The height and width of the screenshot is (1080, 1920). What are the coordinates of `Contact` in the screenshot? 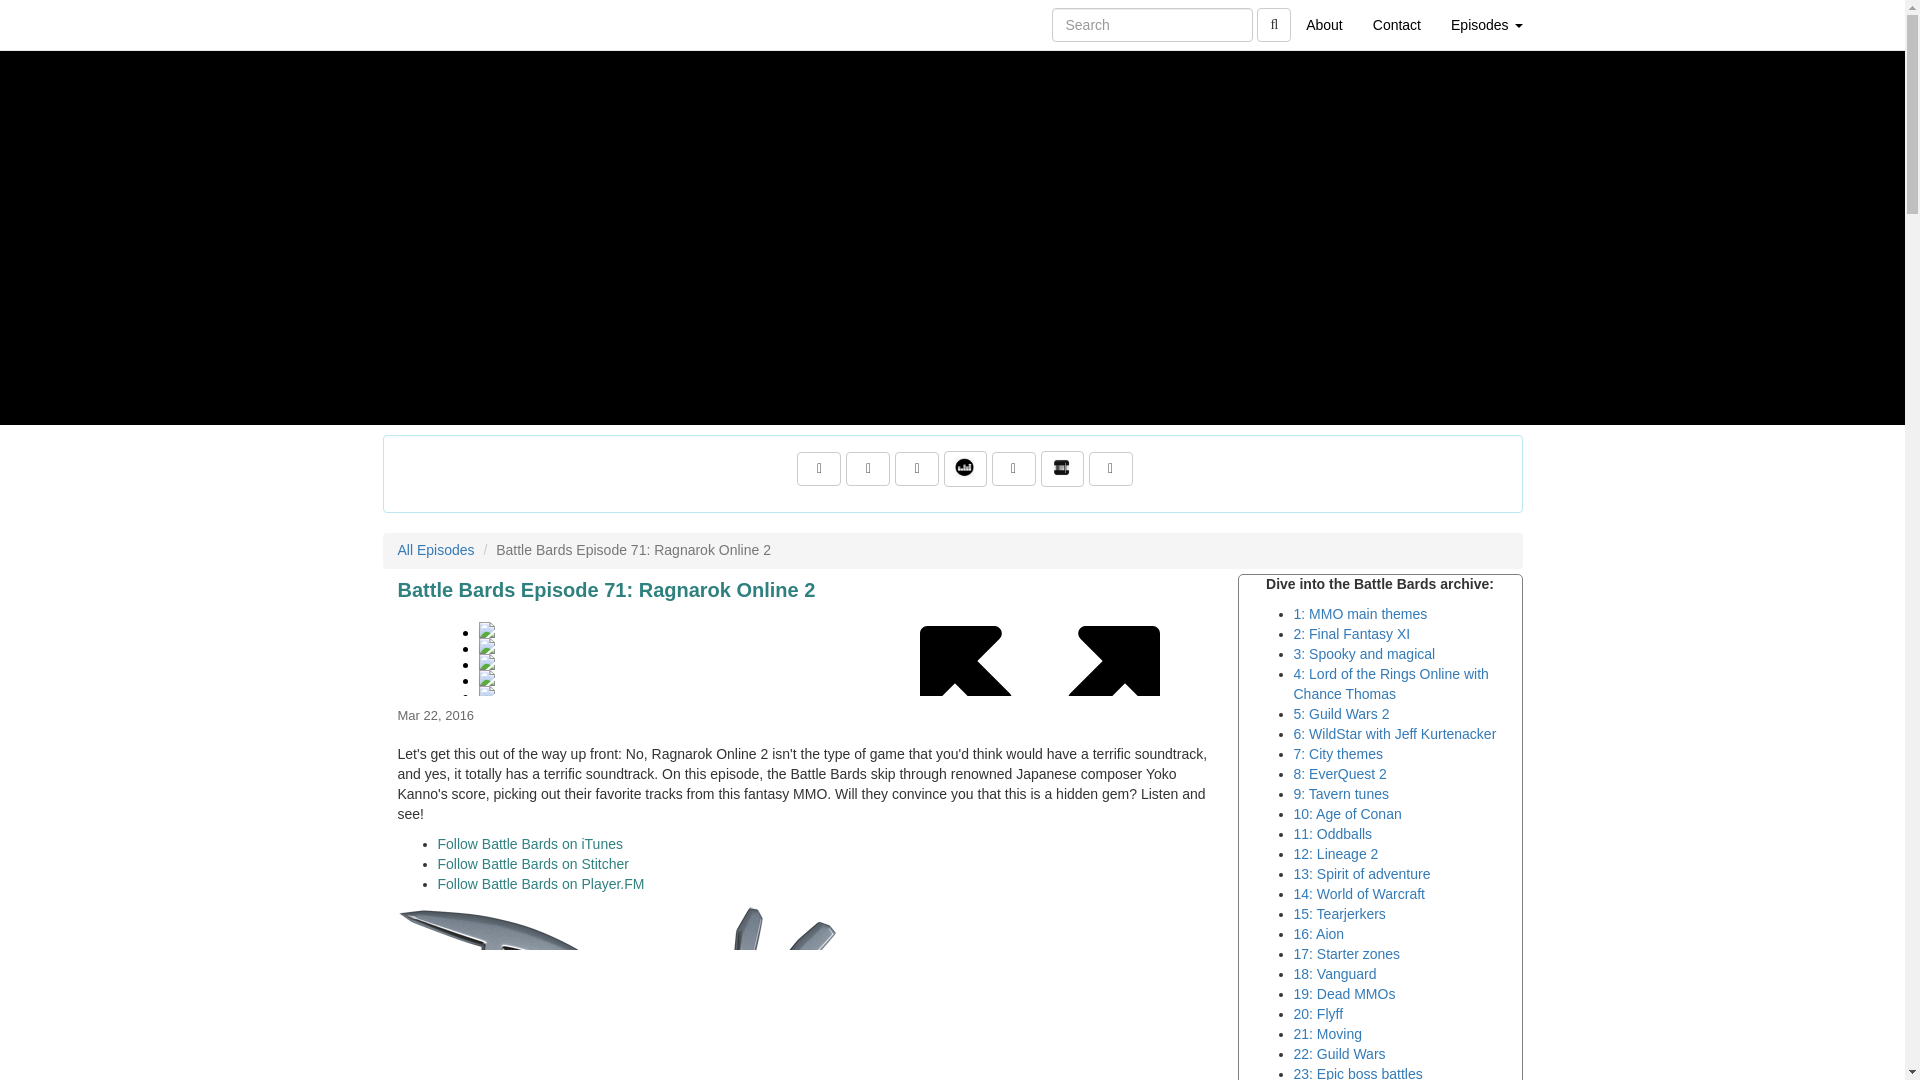 It's located at (1396, 24).